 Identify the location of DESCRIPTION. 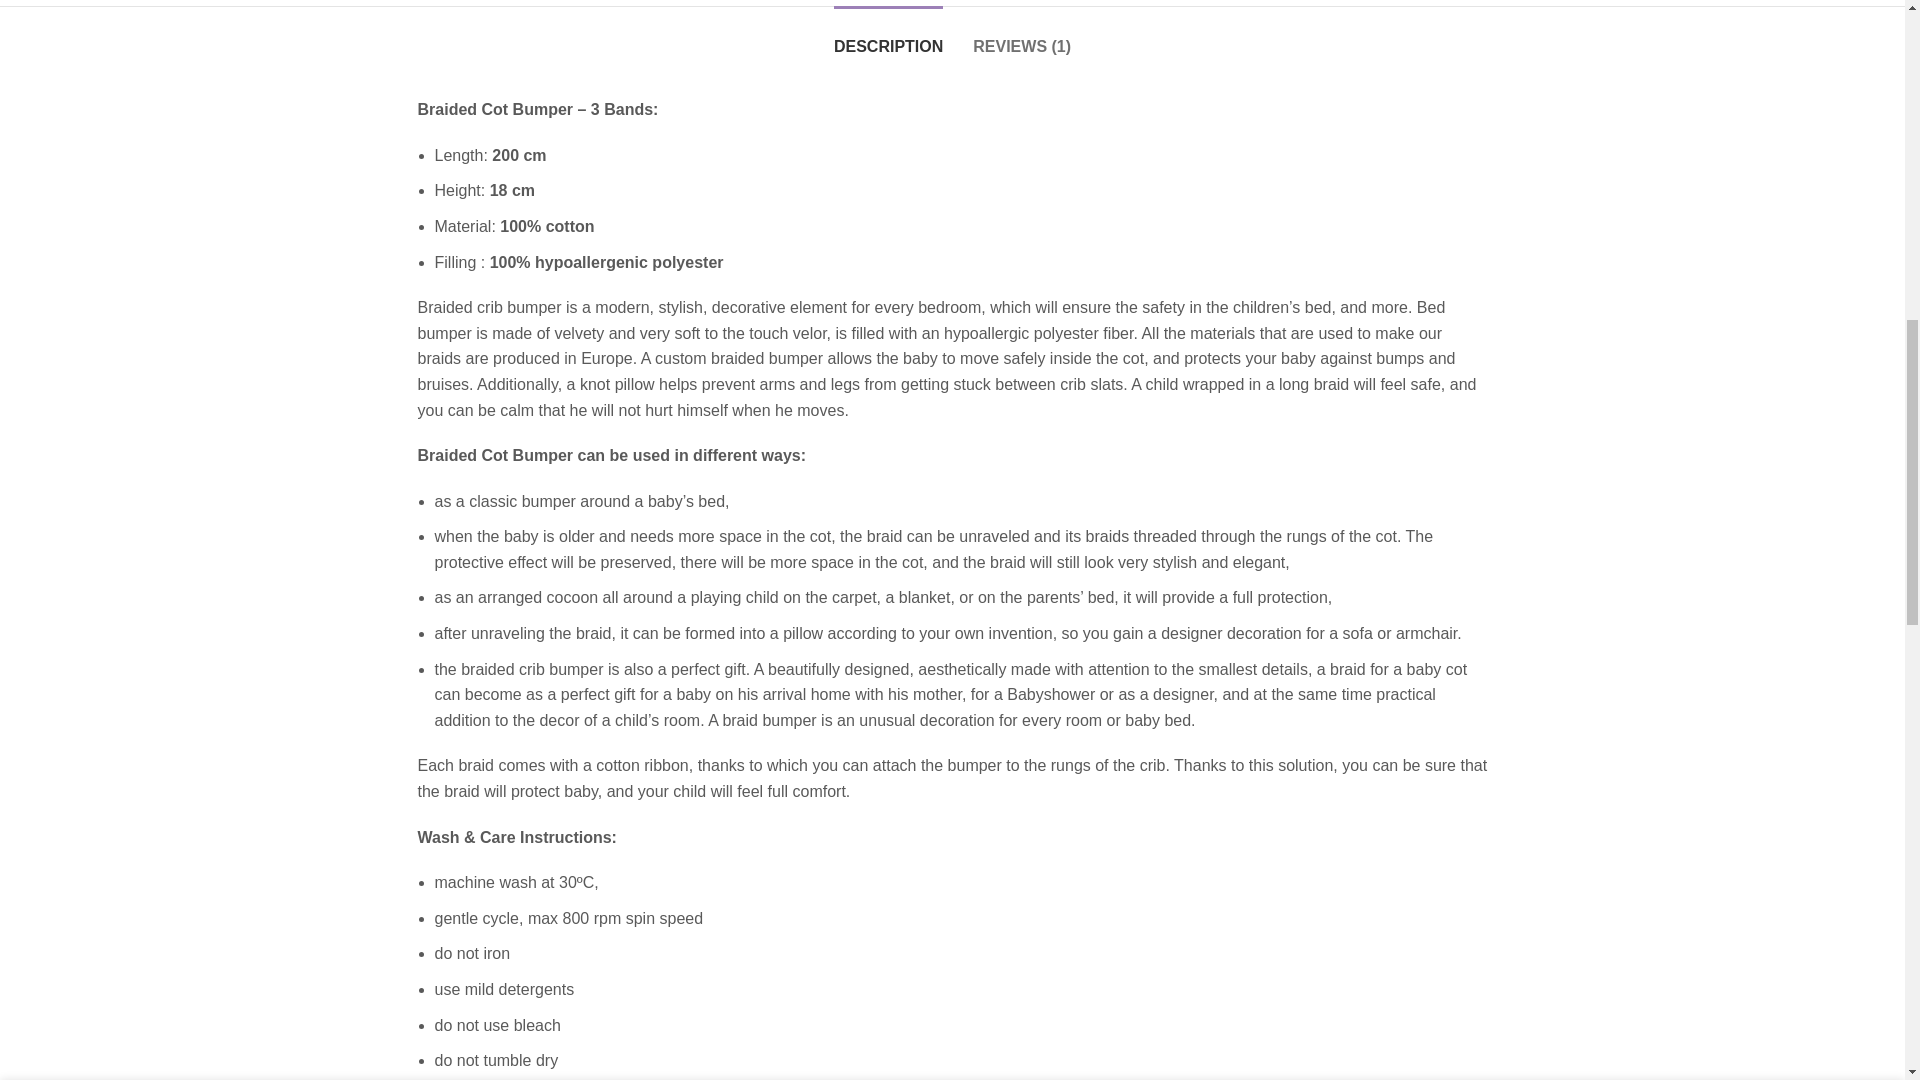
(888, 36).